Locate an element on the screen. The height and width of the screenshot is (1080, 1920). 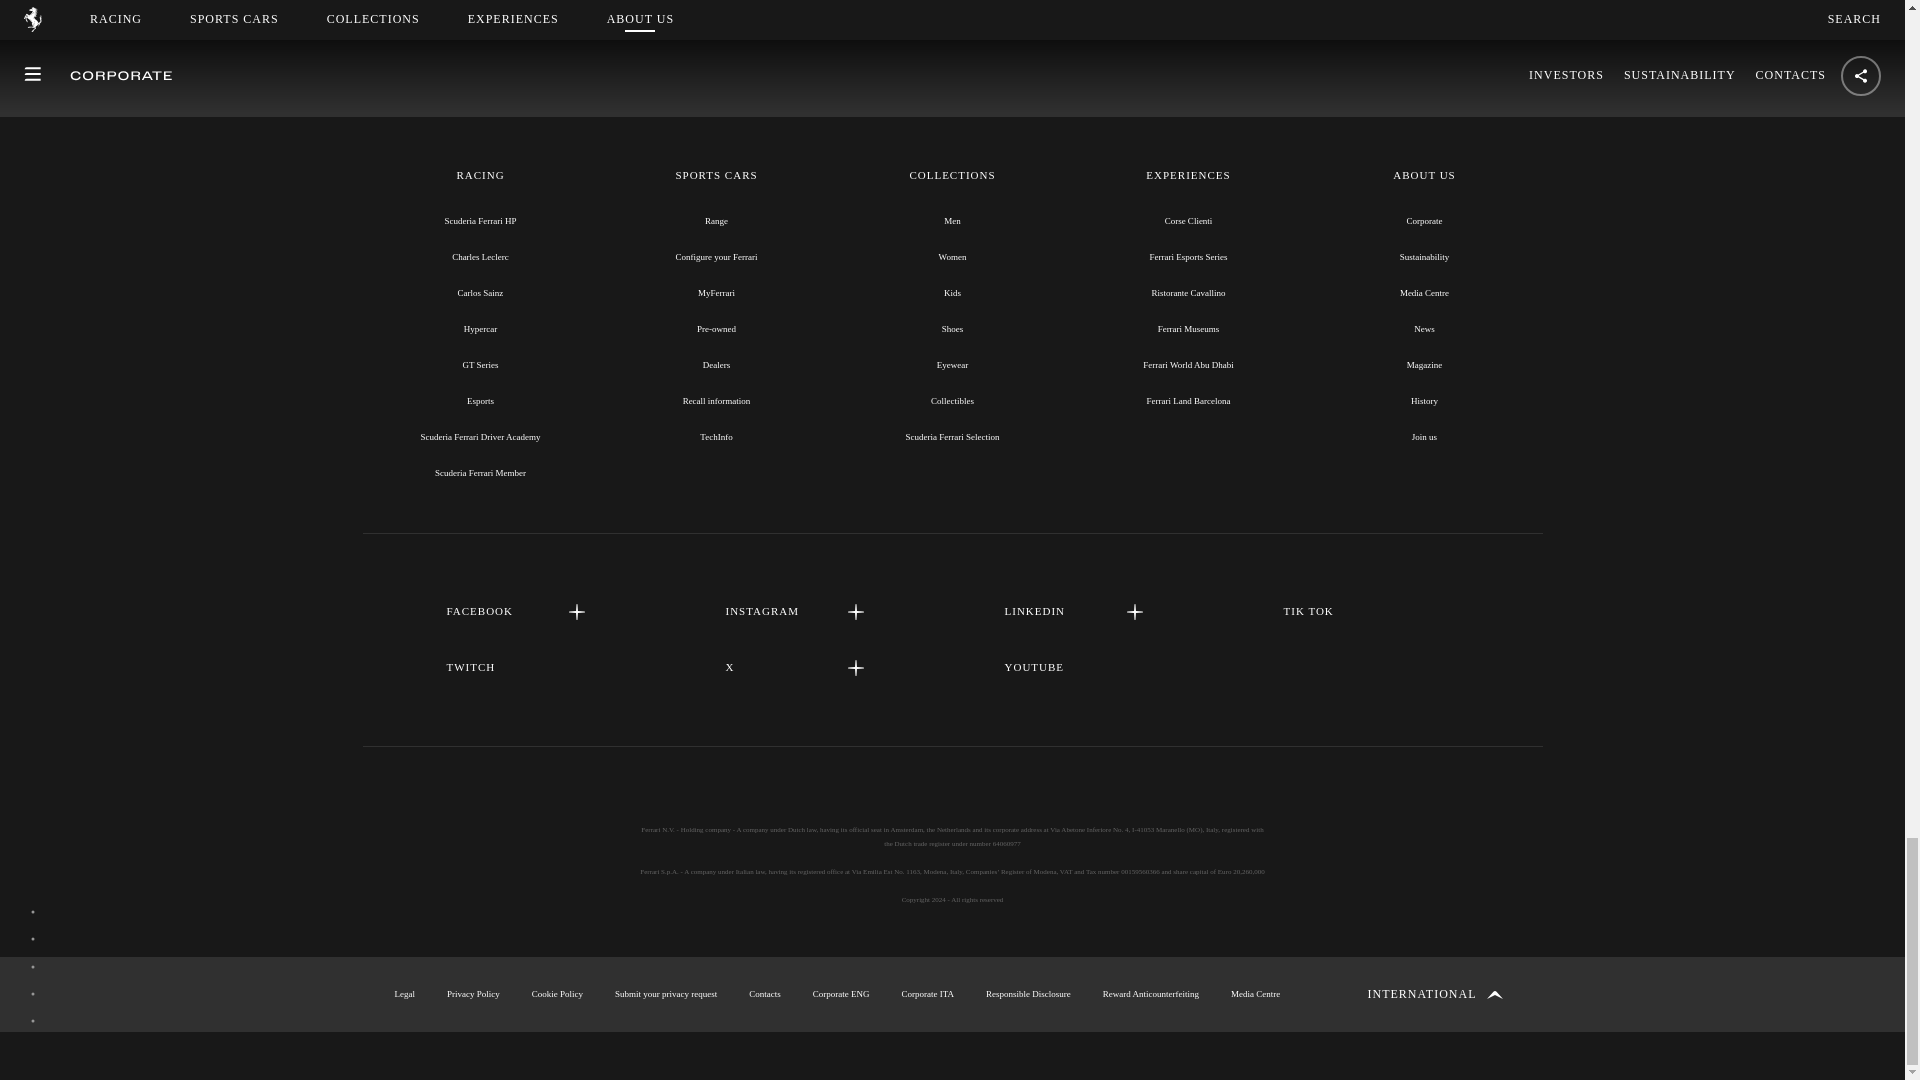
TechInfo is located at coordinates (716, 436).